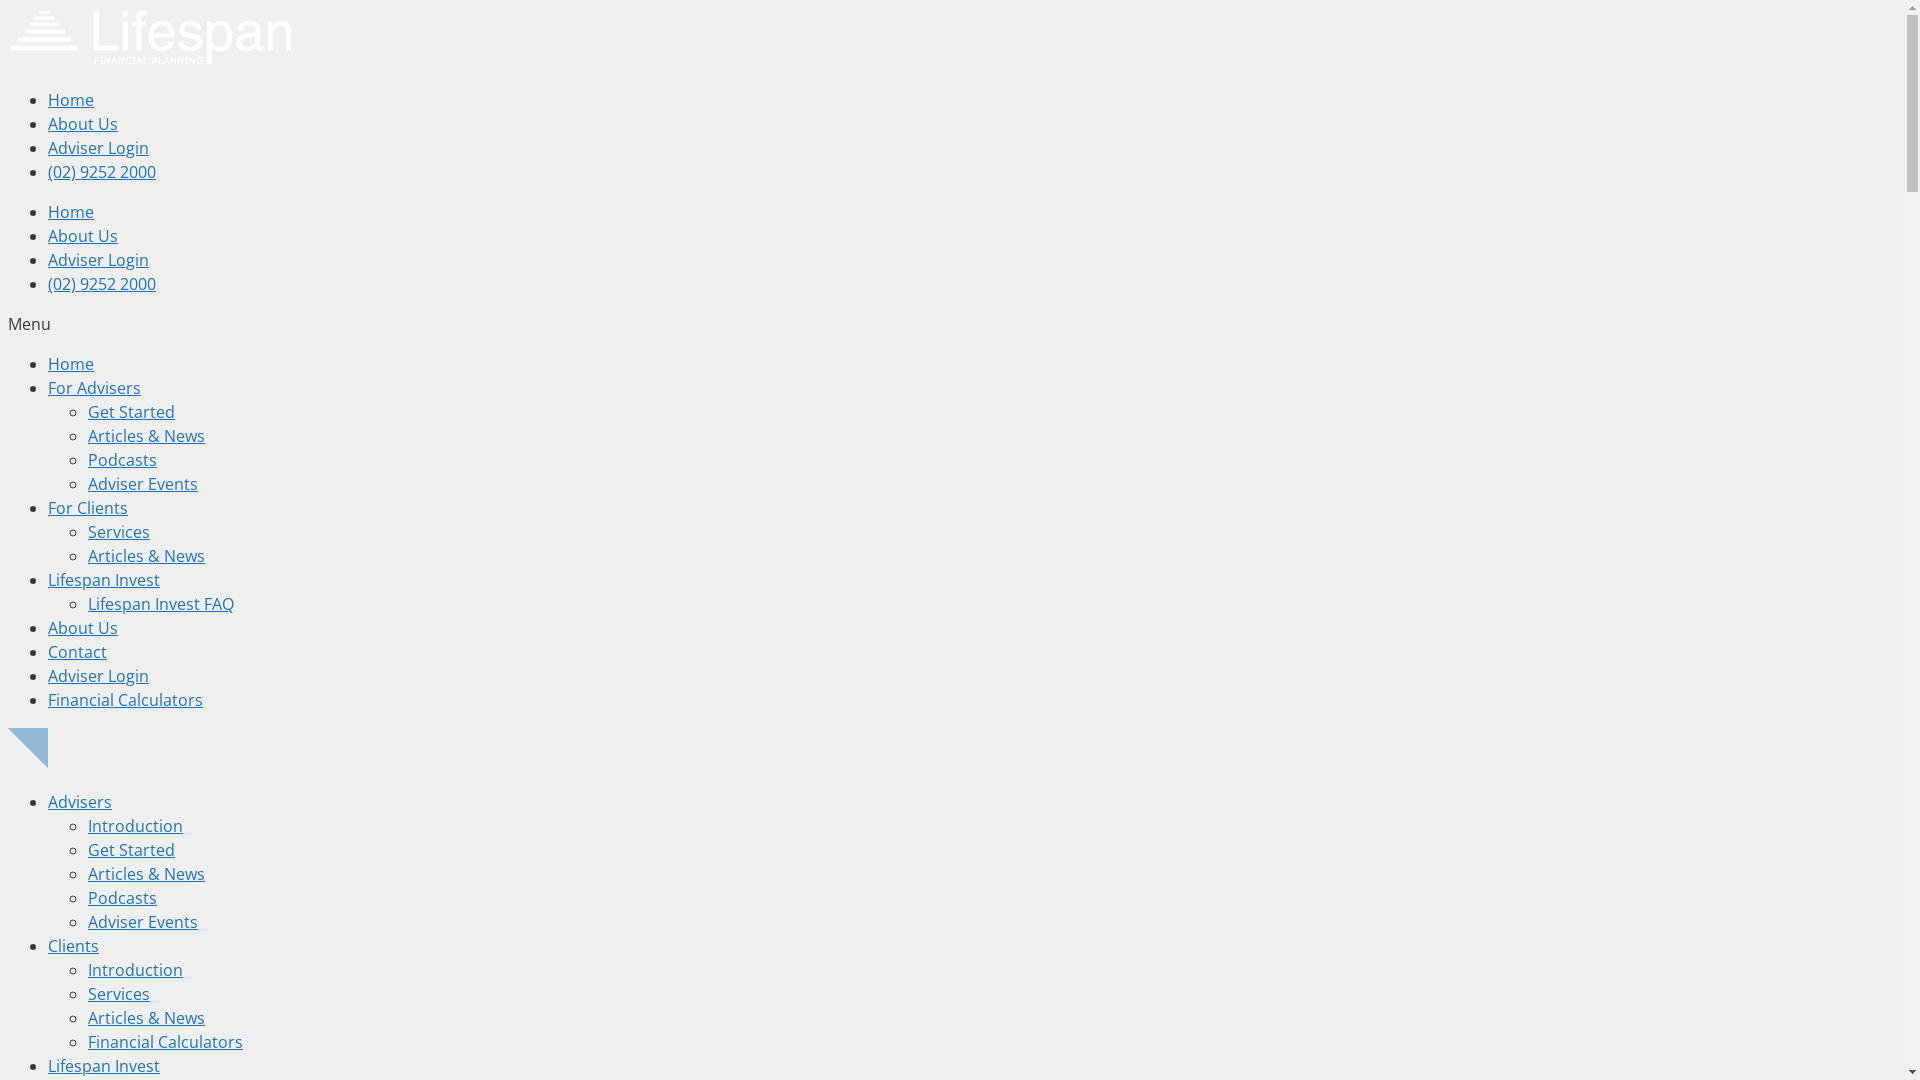  Describe the element at coordinates (132, 850) in the screenshot. I see `Get Started` at that location.